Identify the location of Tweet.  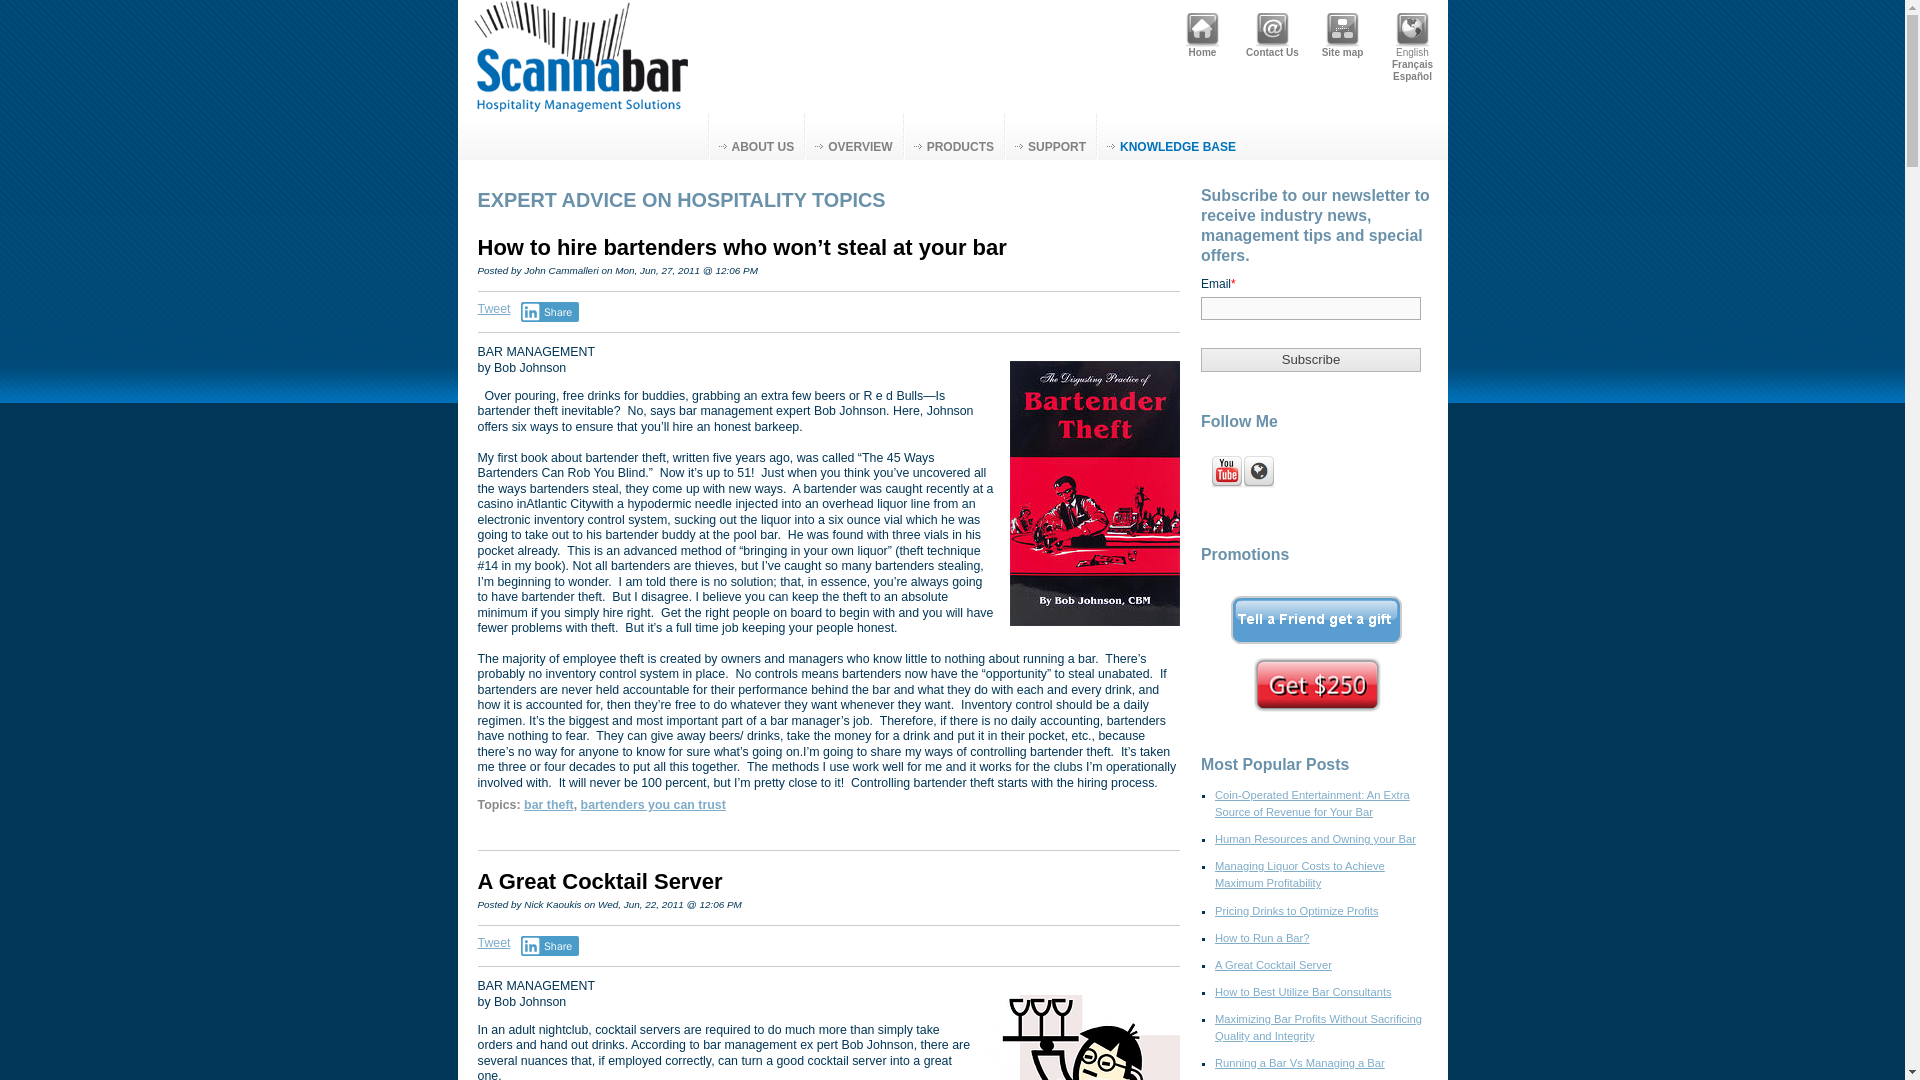
(494, 309).